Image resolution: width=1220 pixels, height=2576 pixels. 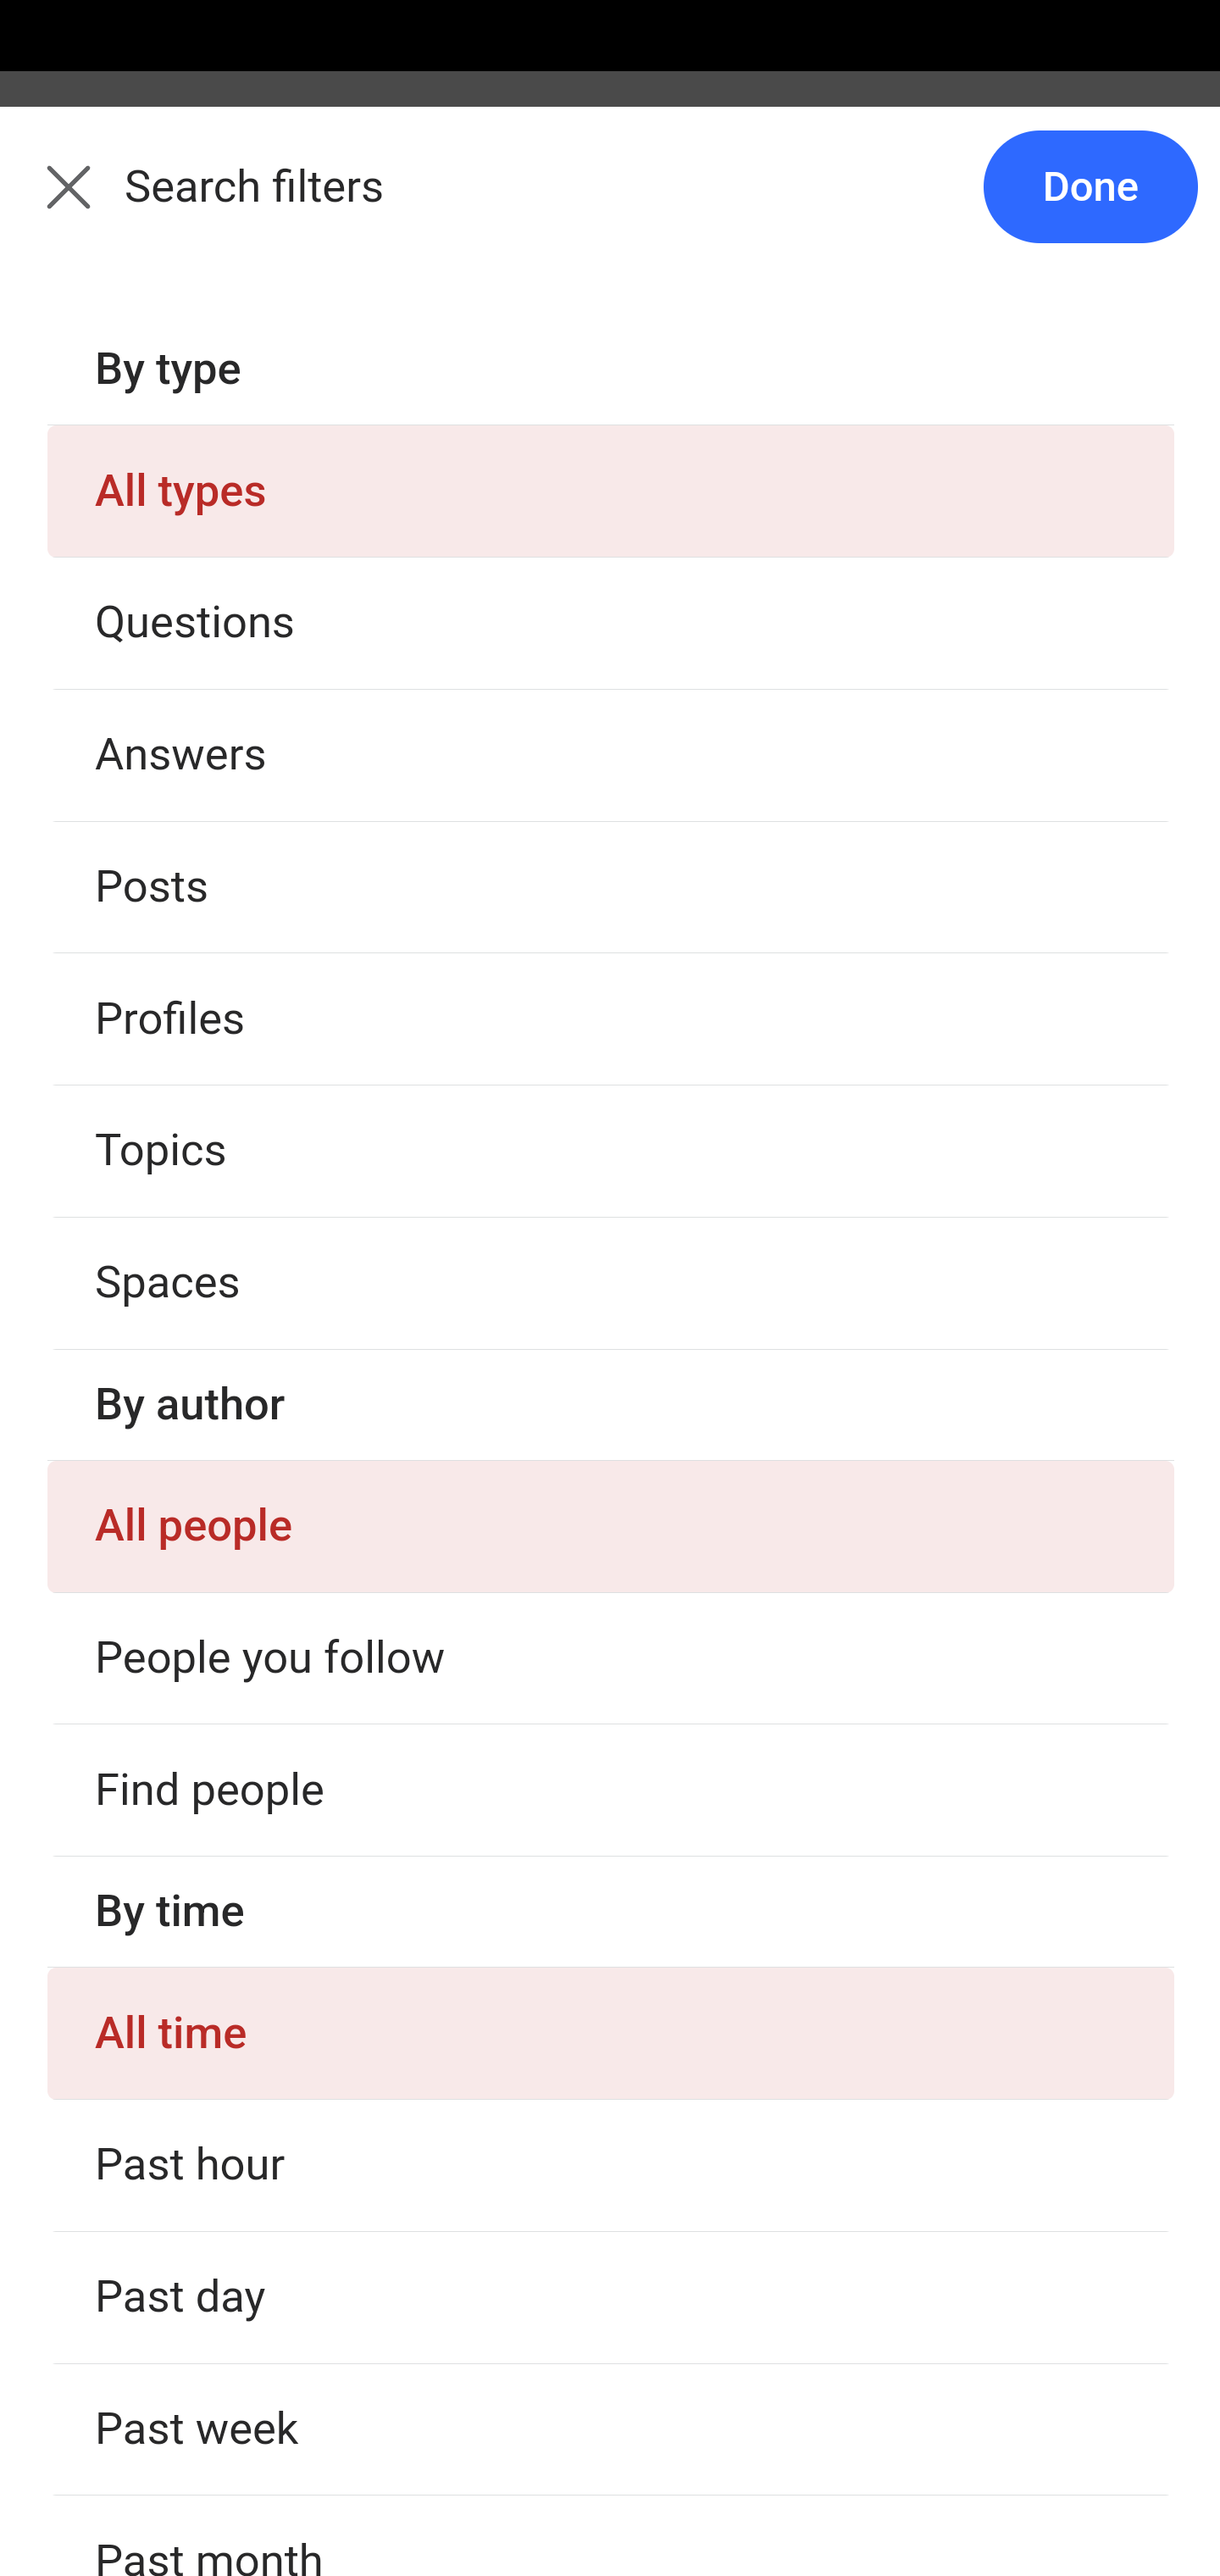 What do you see at coordinates (610, 206) in the screenshot?
I see `Back Search` at bounding box center [610, 206].